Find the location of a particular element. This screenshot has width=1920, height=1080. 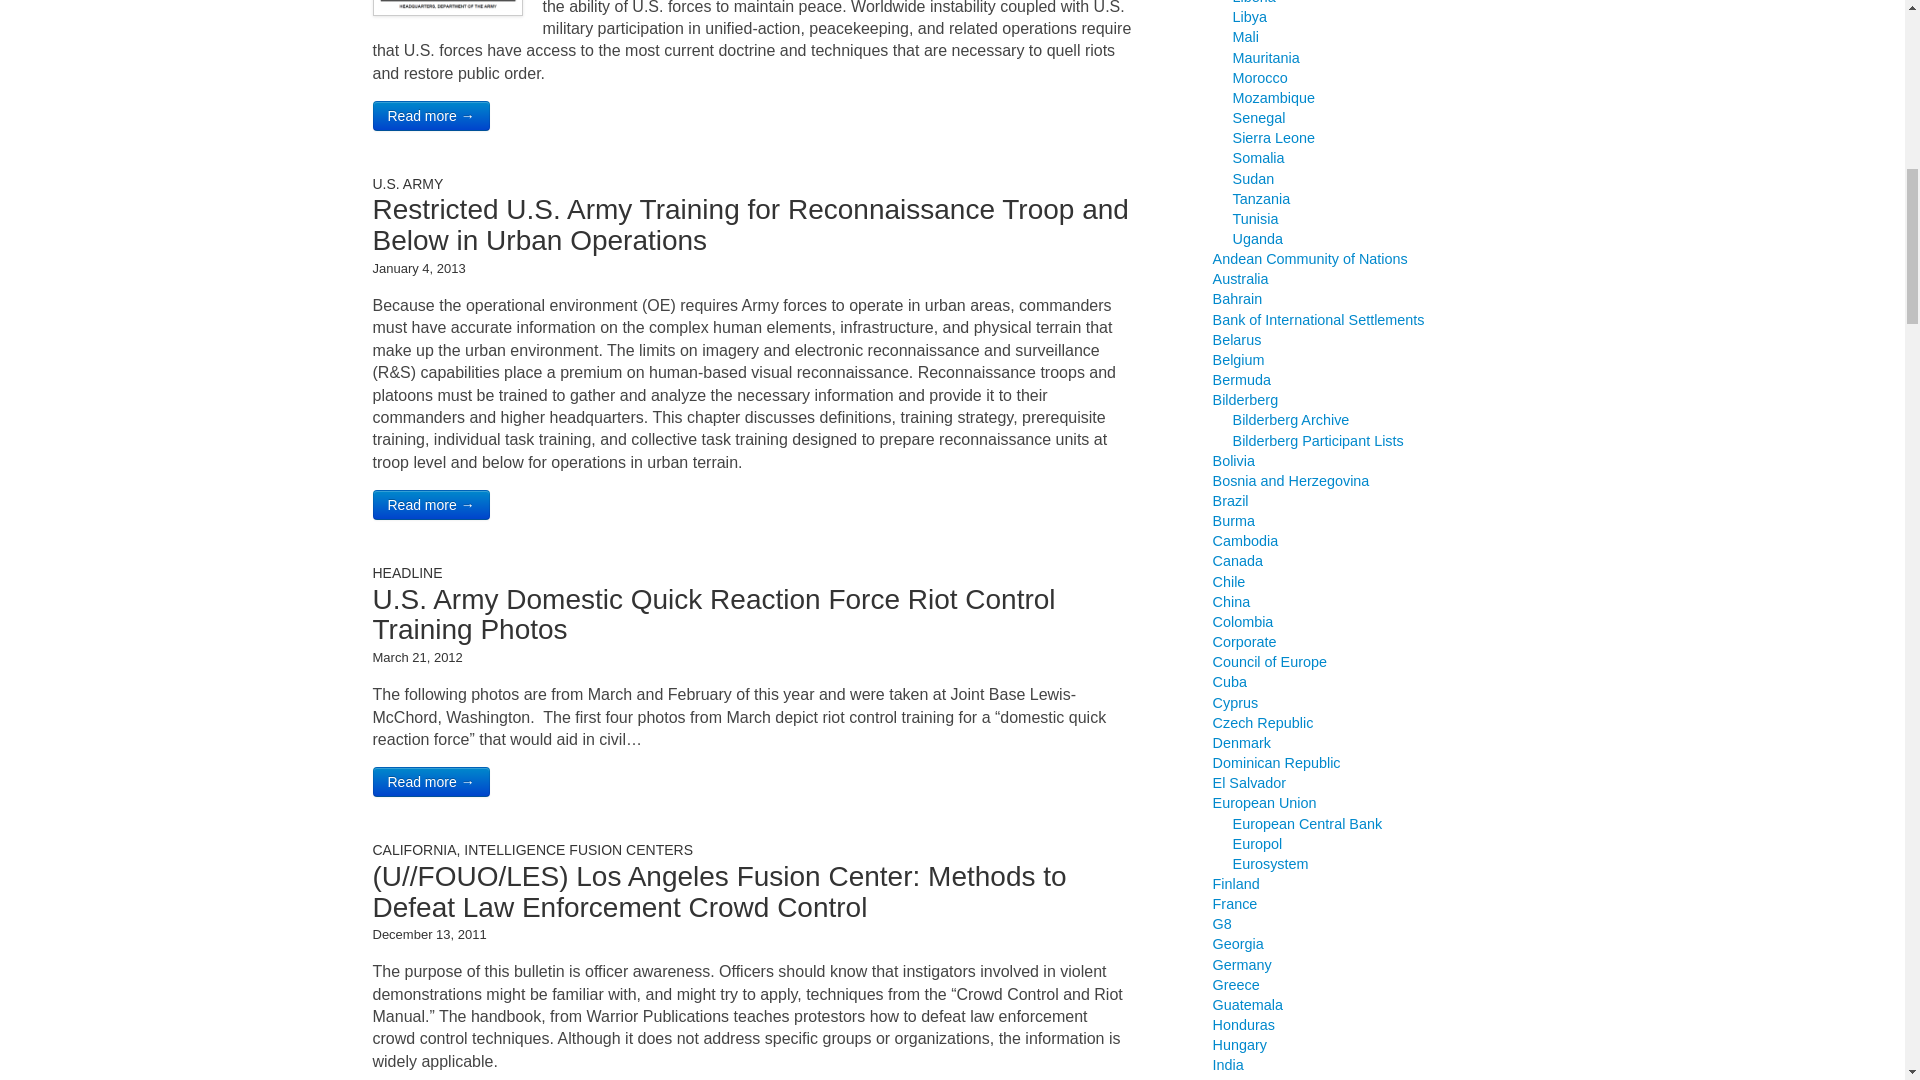

CALIFORNIA is located at coordinates (414, 850).